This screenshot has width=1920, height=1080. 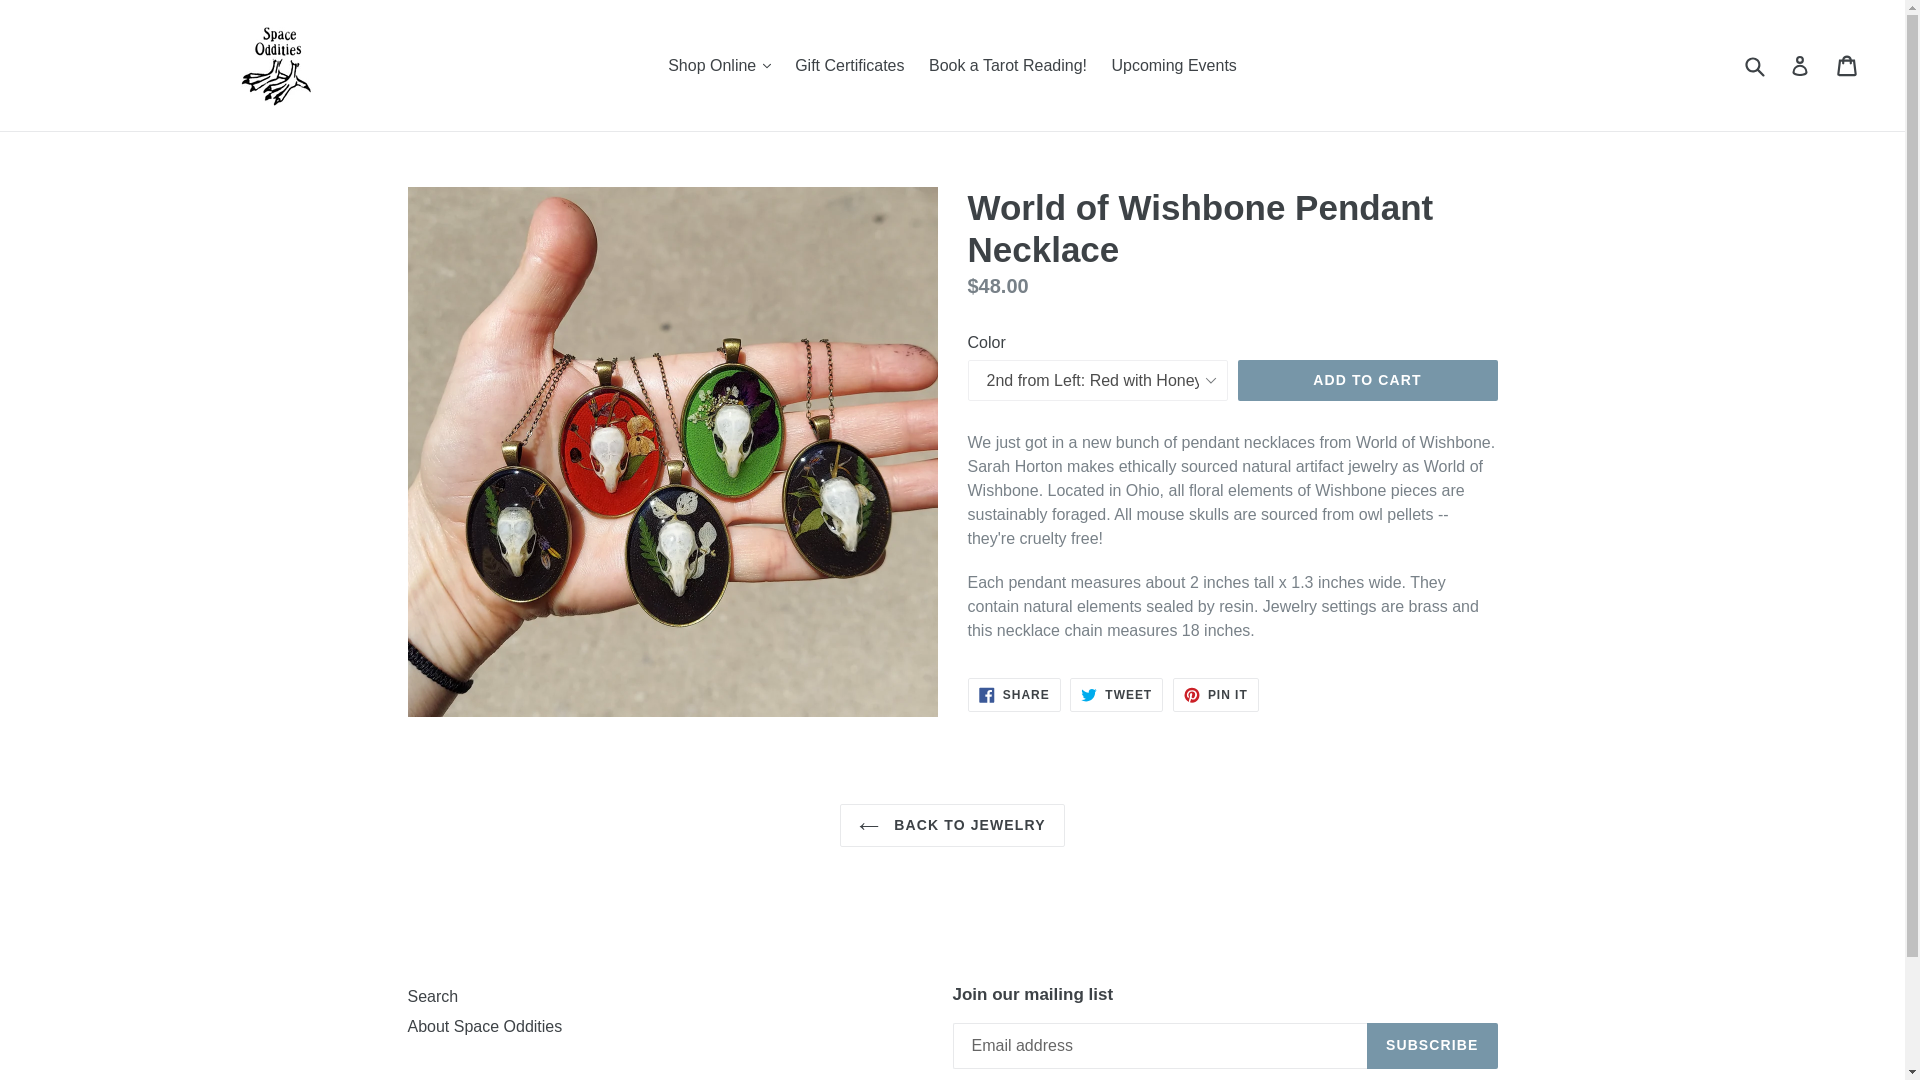 I want to click on Pin on Pinterest, so click(x=1216, y=694).